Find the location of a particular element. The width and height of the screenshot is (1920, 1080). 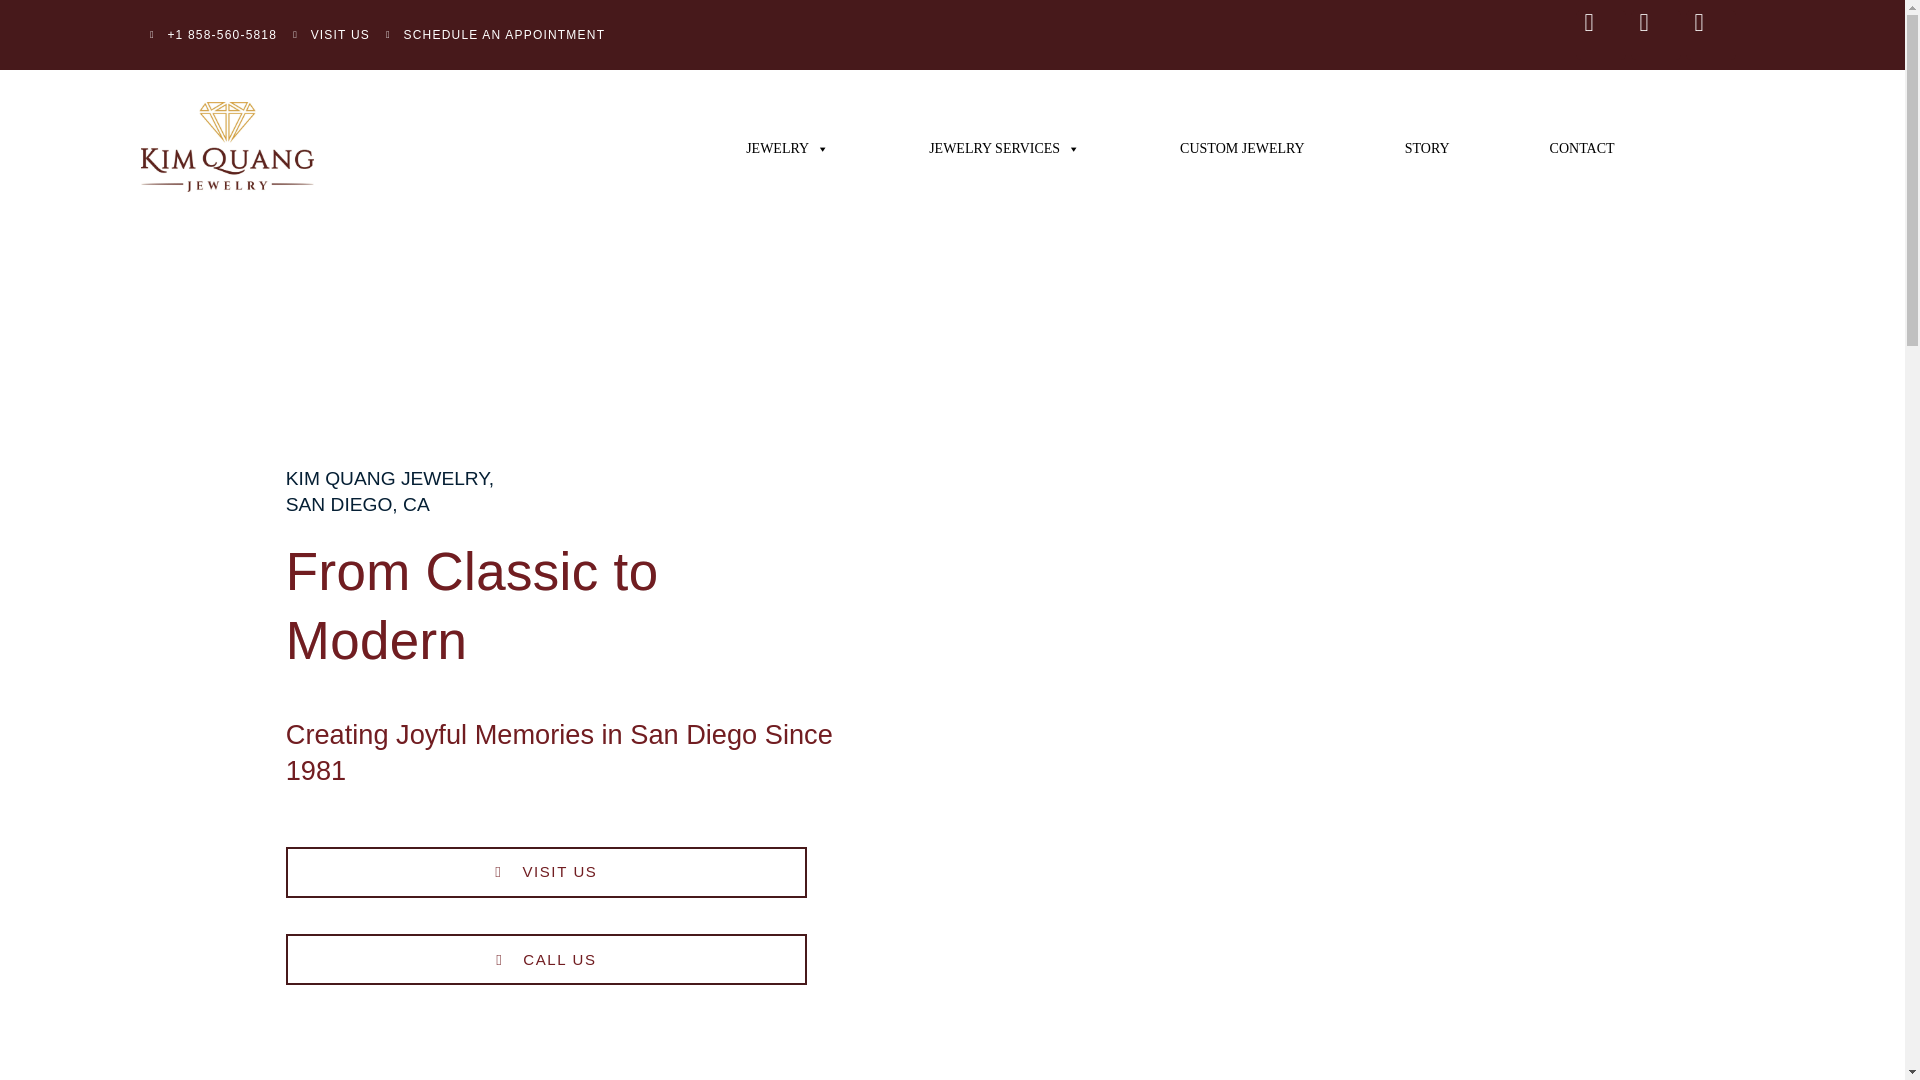

VISIT US is located at coordinates (332, 34).